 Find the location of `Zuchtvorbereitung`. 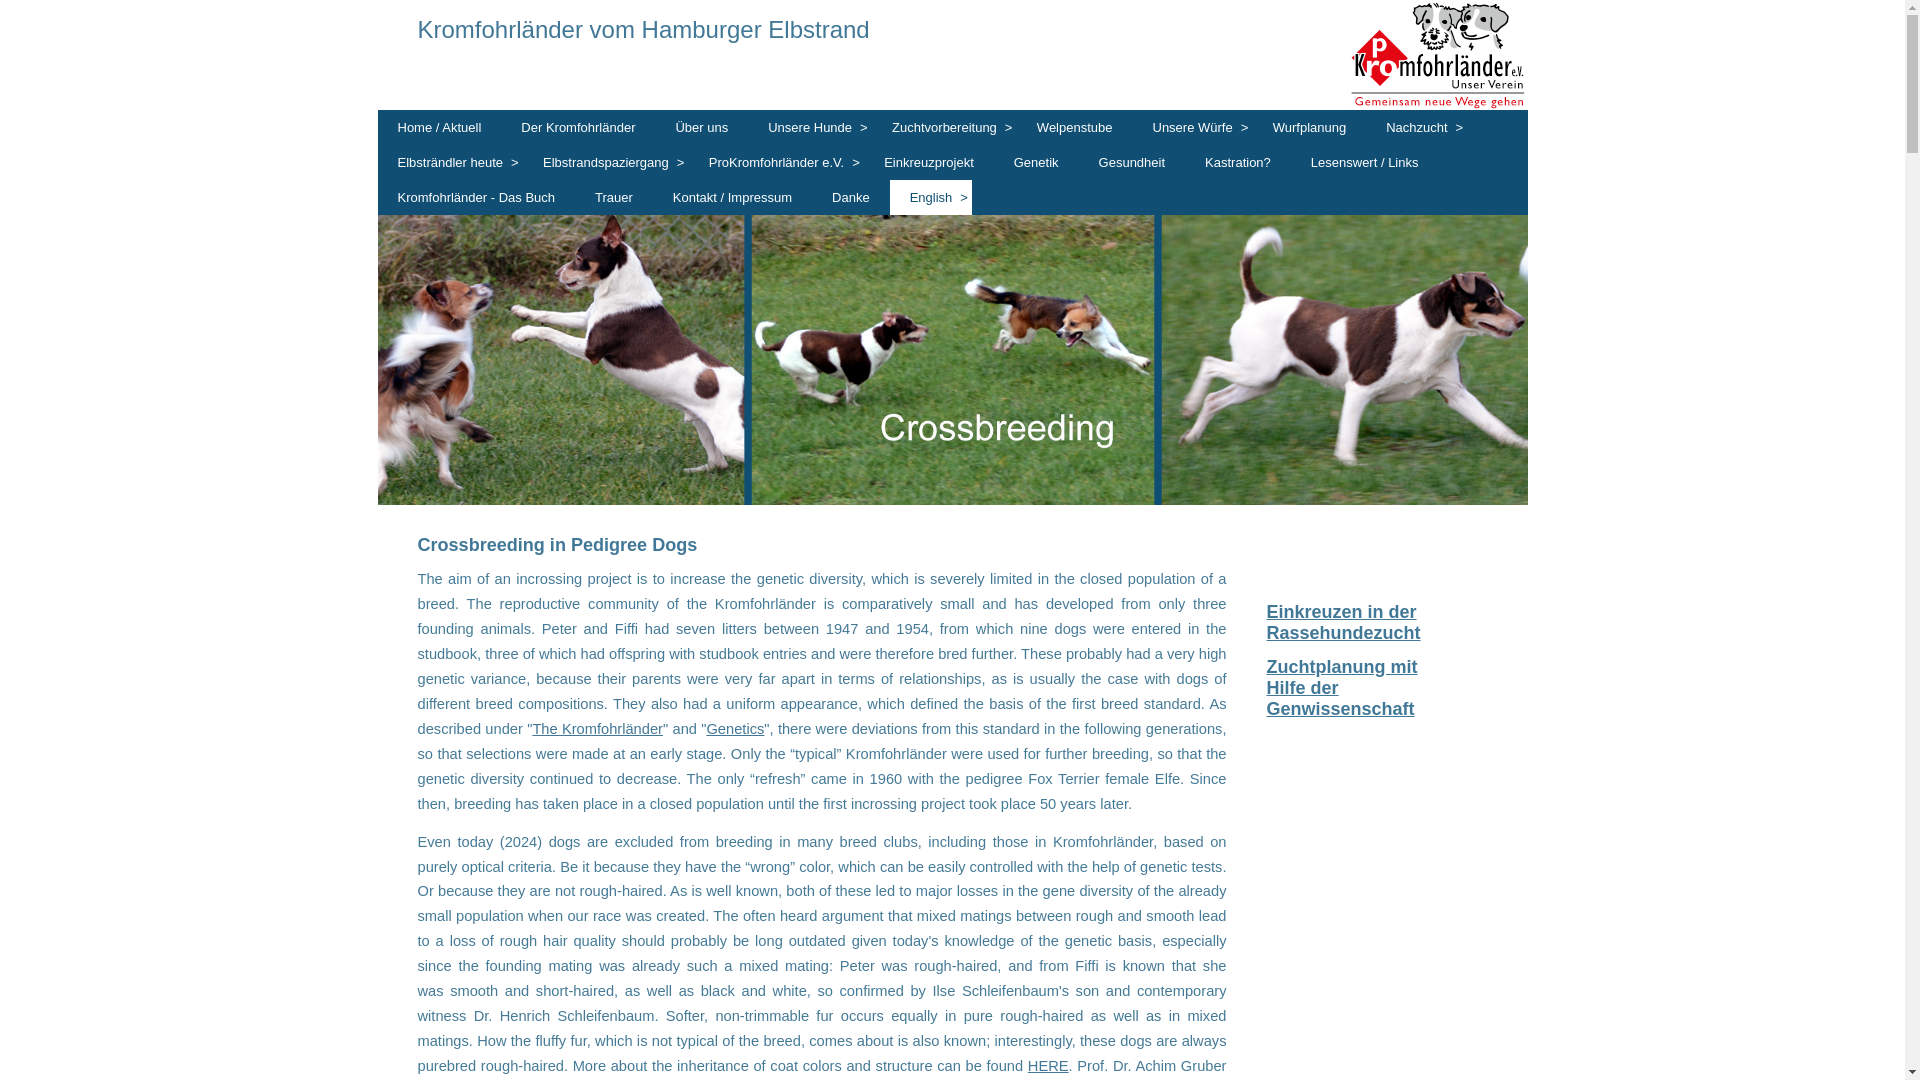

Zuchtvorbereitung is located at coordinates (944, 127).